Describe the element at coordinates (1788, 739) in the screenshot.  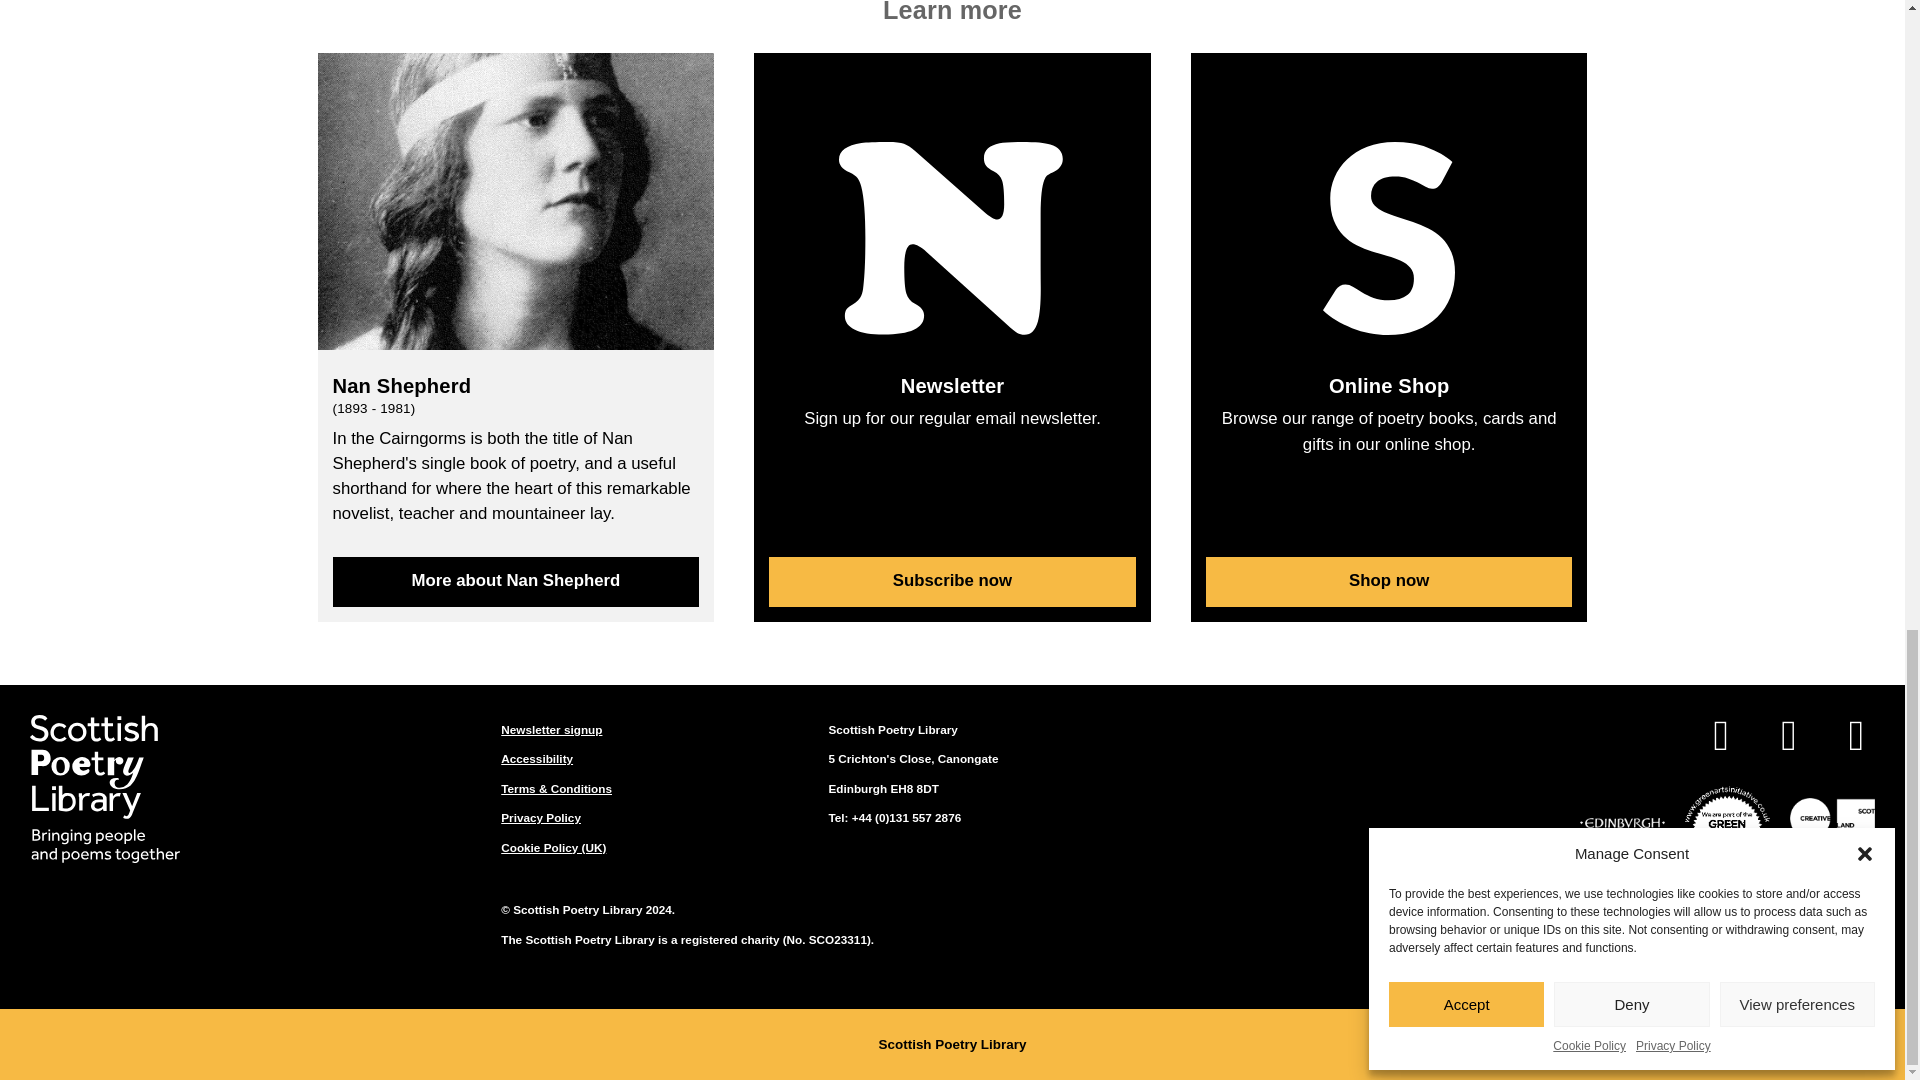
I see `Scottish Poetry Library on Twitter` at that location.